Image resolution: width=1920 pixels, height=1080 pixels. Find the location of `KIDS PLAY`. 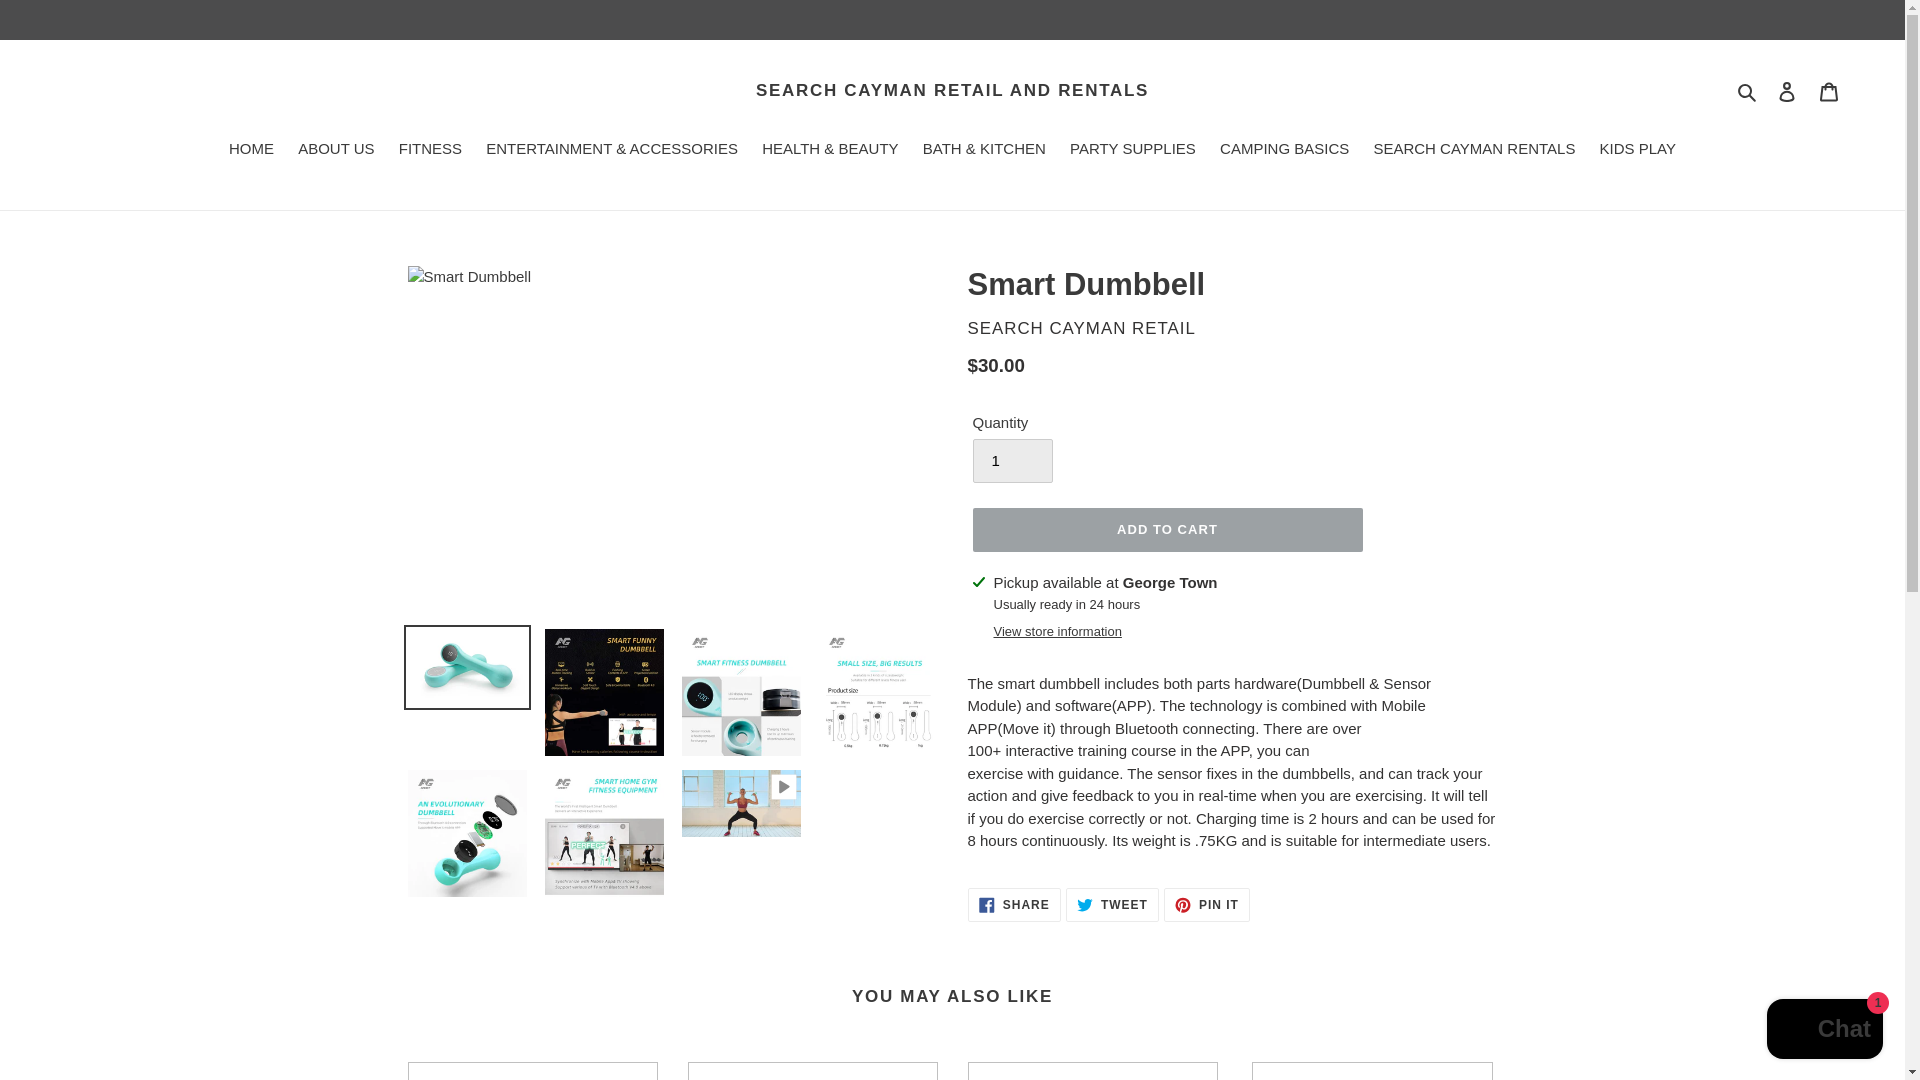

KIDS PLAY is located at coordinates (1637, 151).